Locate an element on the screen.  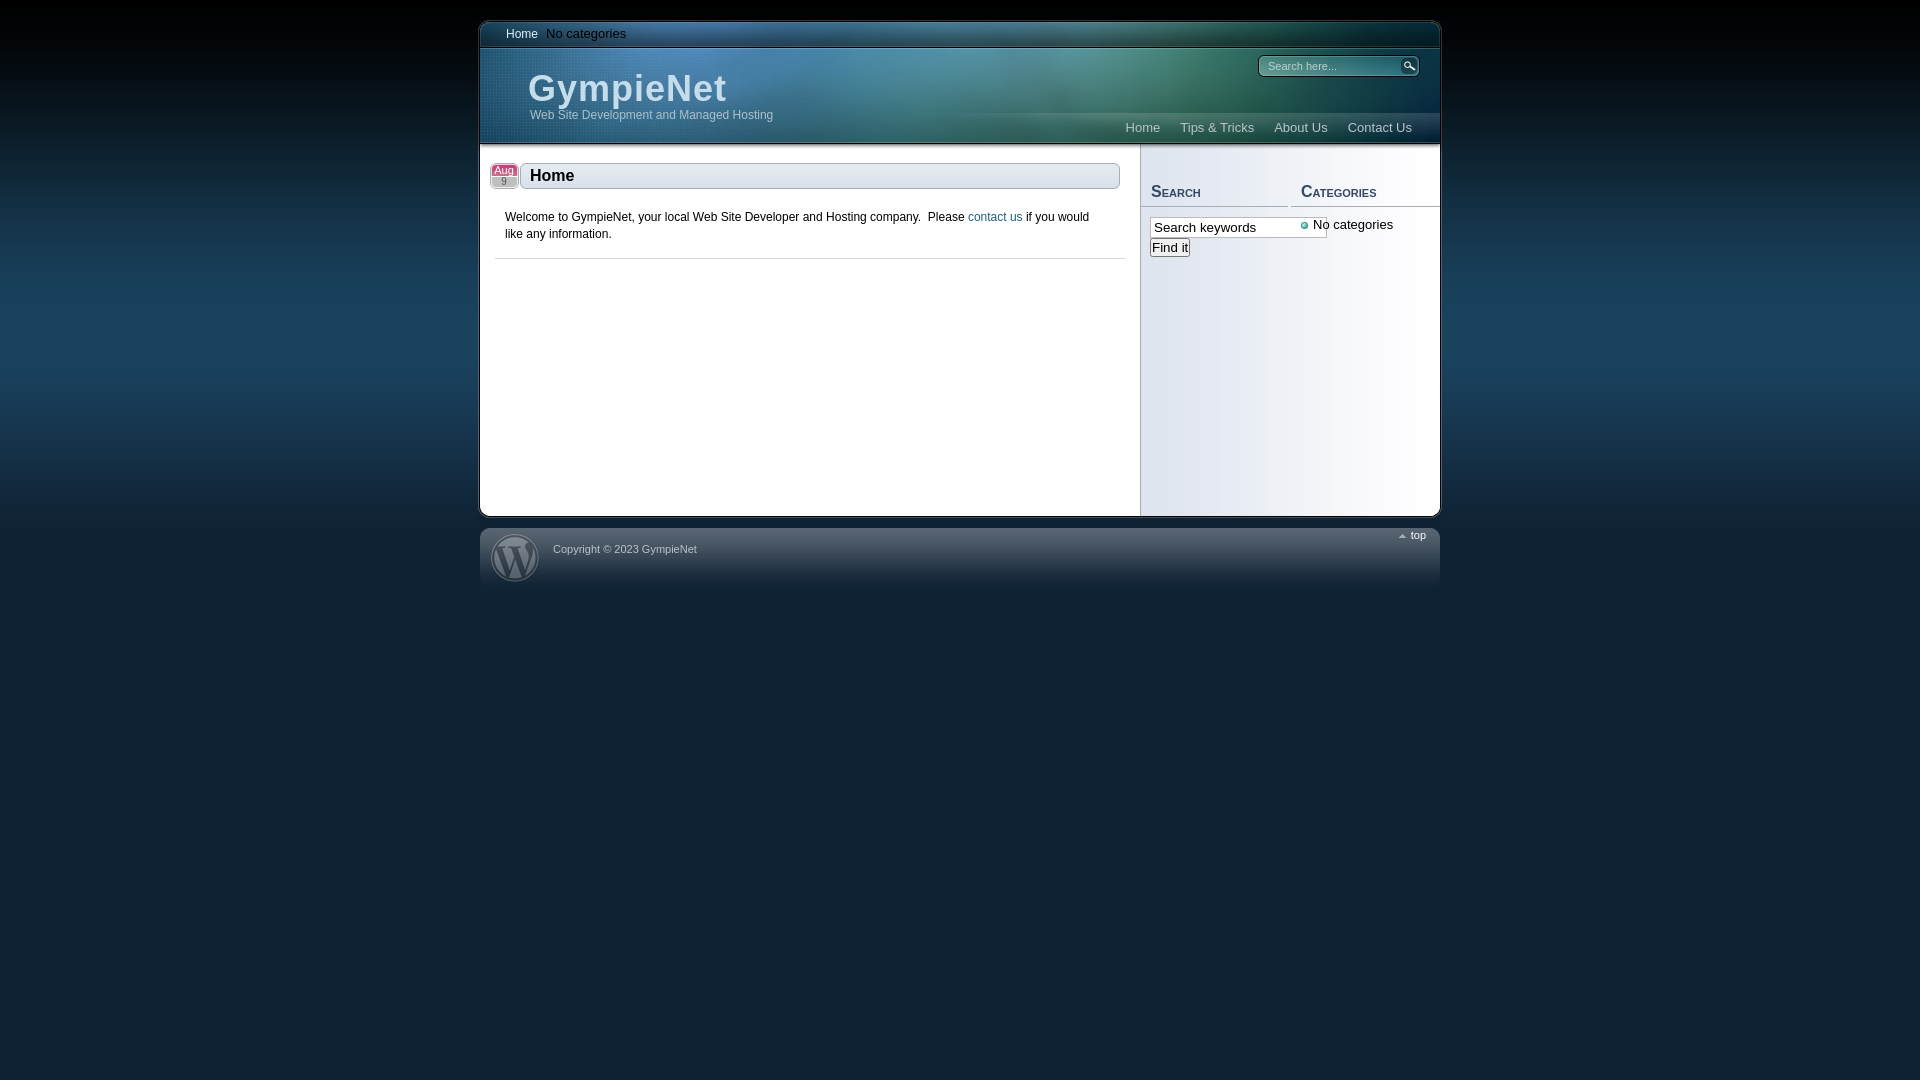
Home is located at coordinates (820, 176).